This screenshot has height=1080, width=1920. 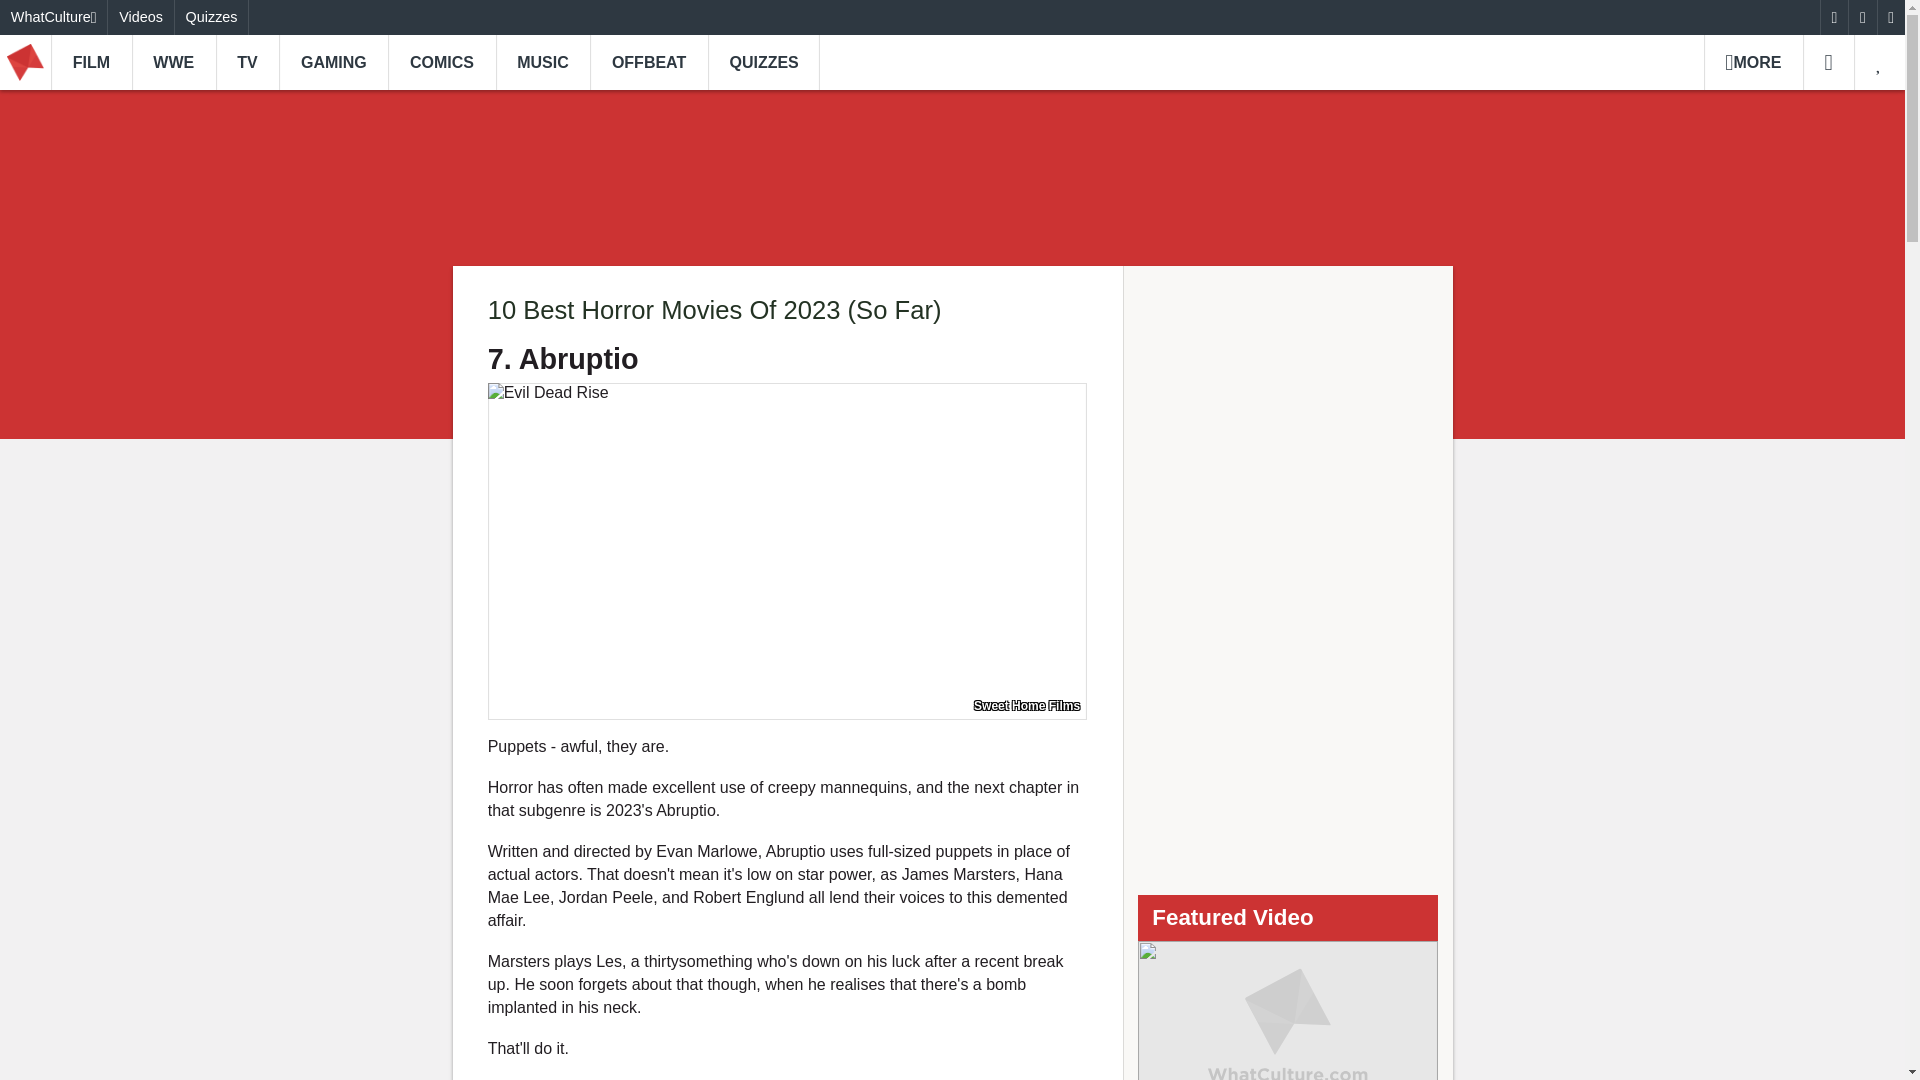 I want to click on Quizzes, so click(x=212, y=17).